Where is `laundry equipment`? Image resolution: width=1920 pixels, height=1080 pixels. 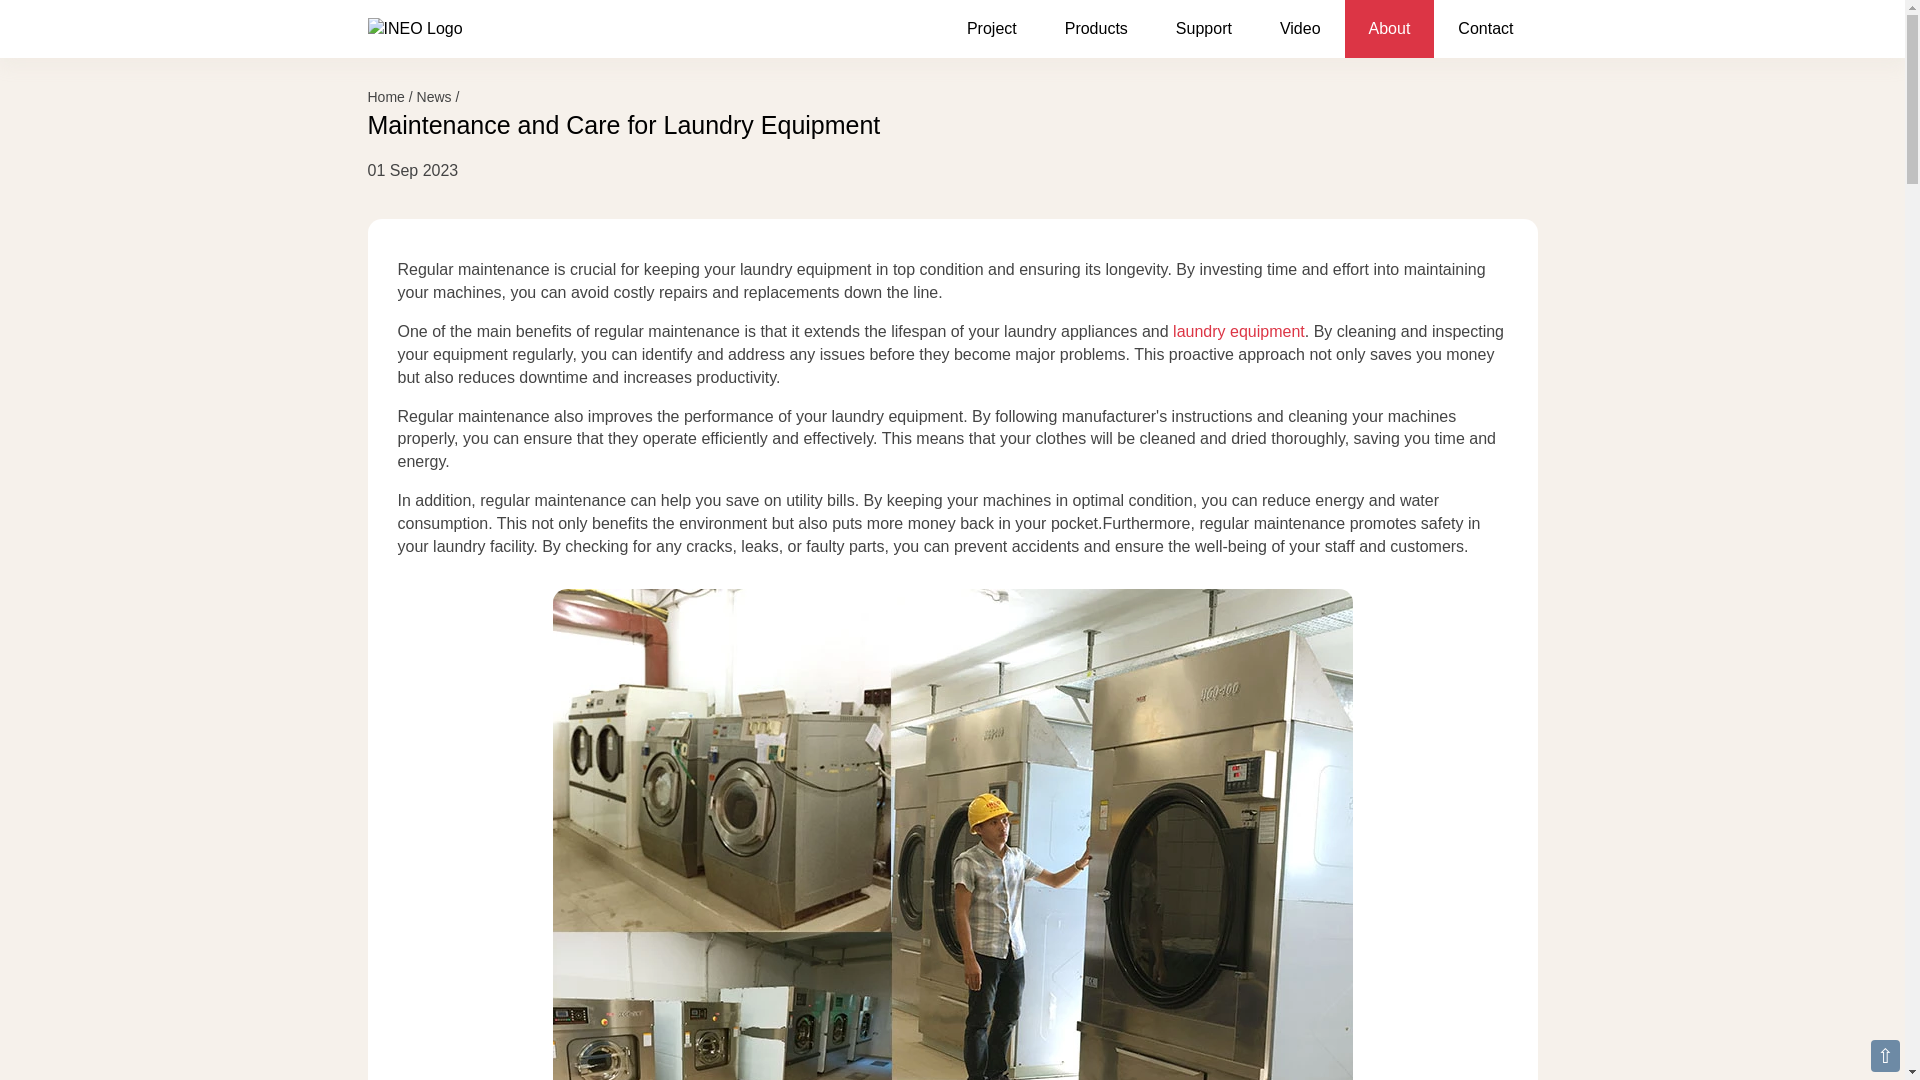
laundry equipment is located at coordinates (1239, 331).